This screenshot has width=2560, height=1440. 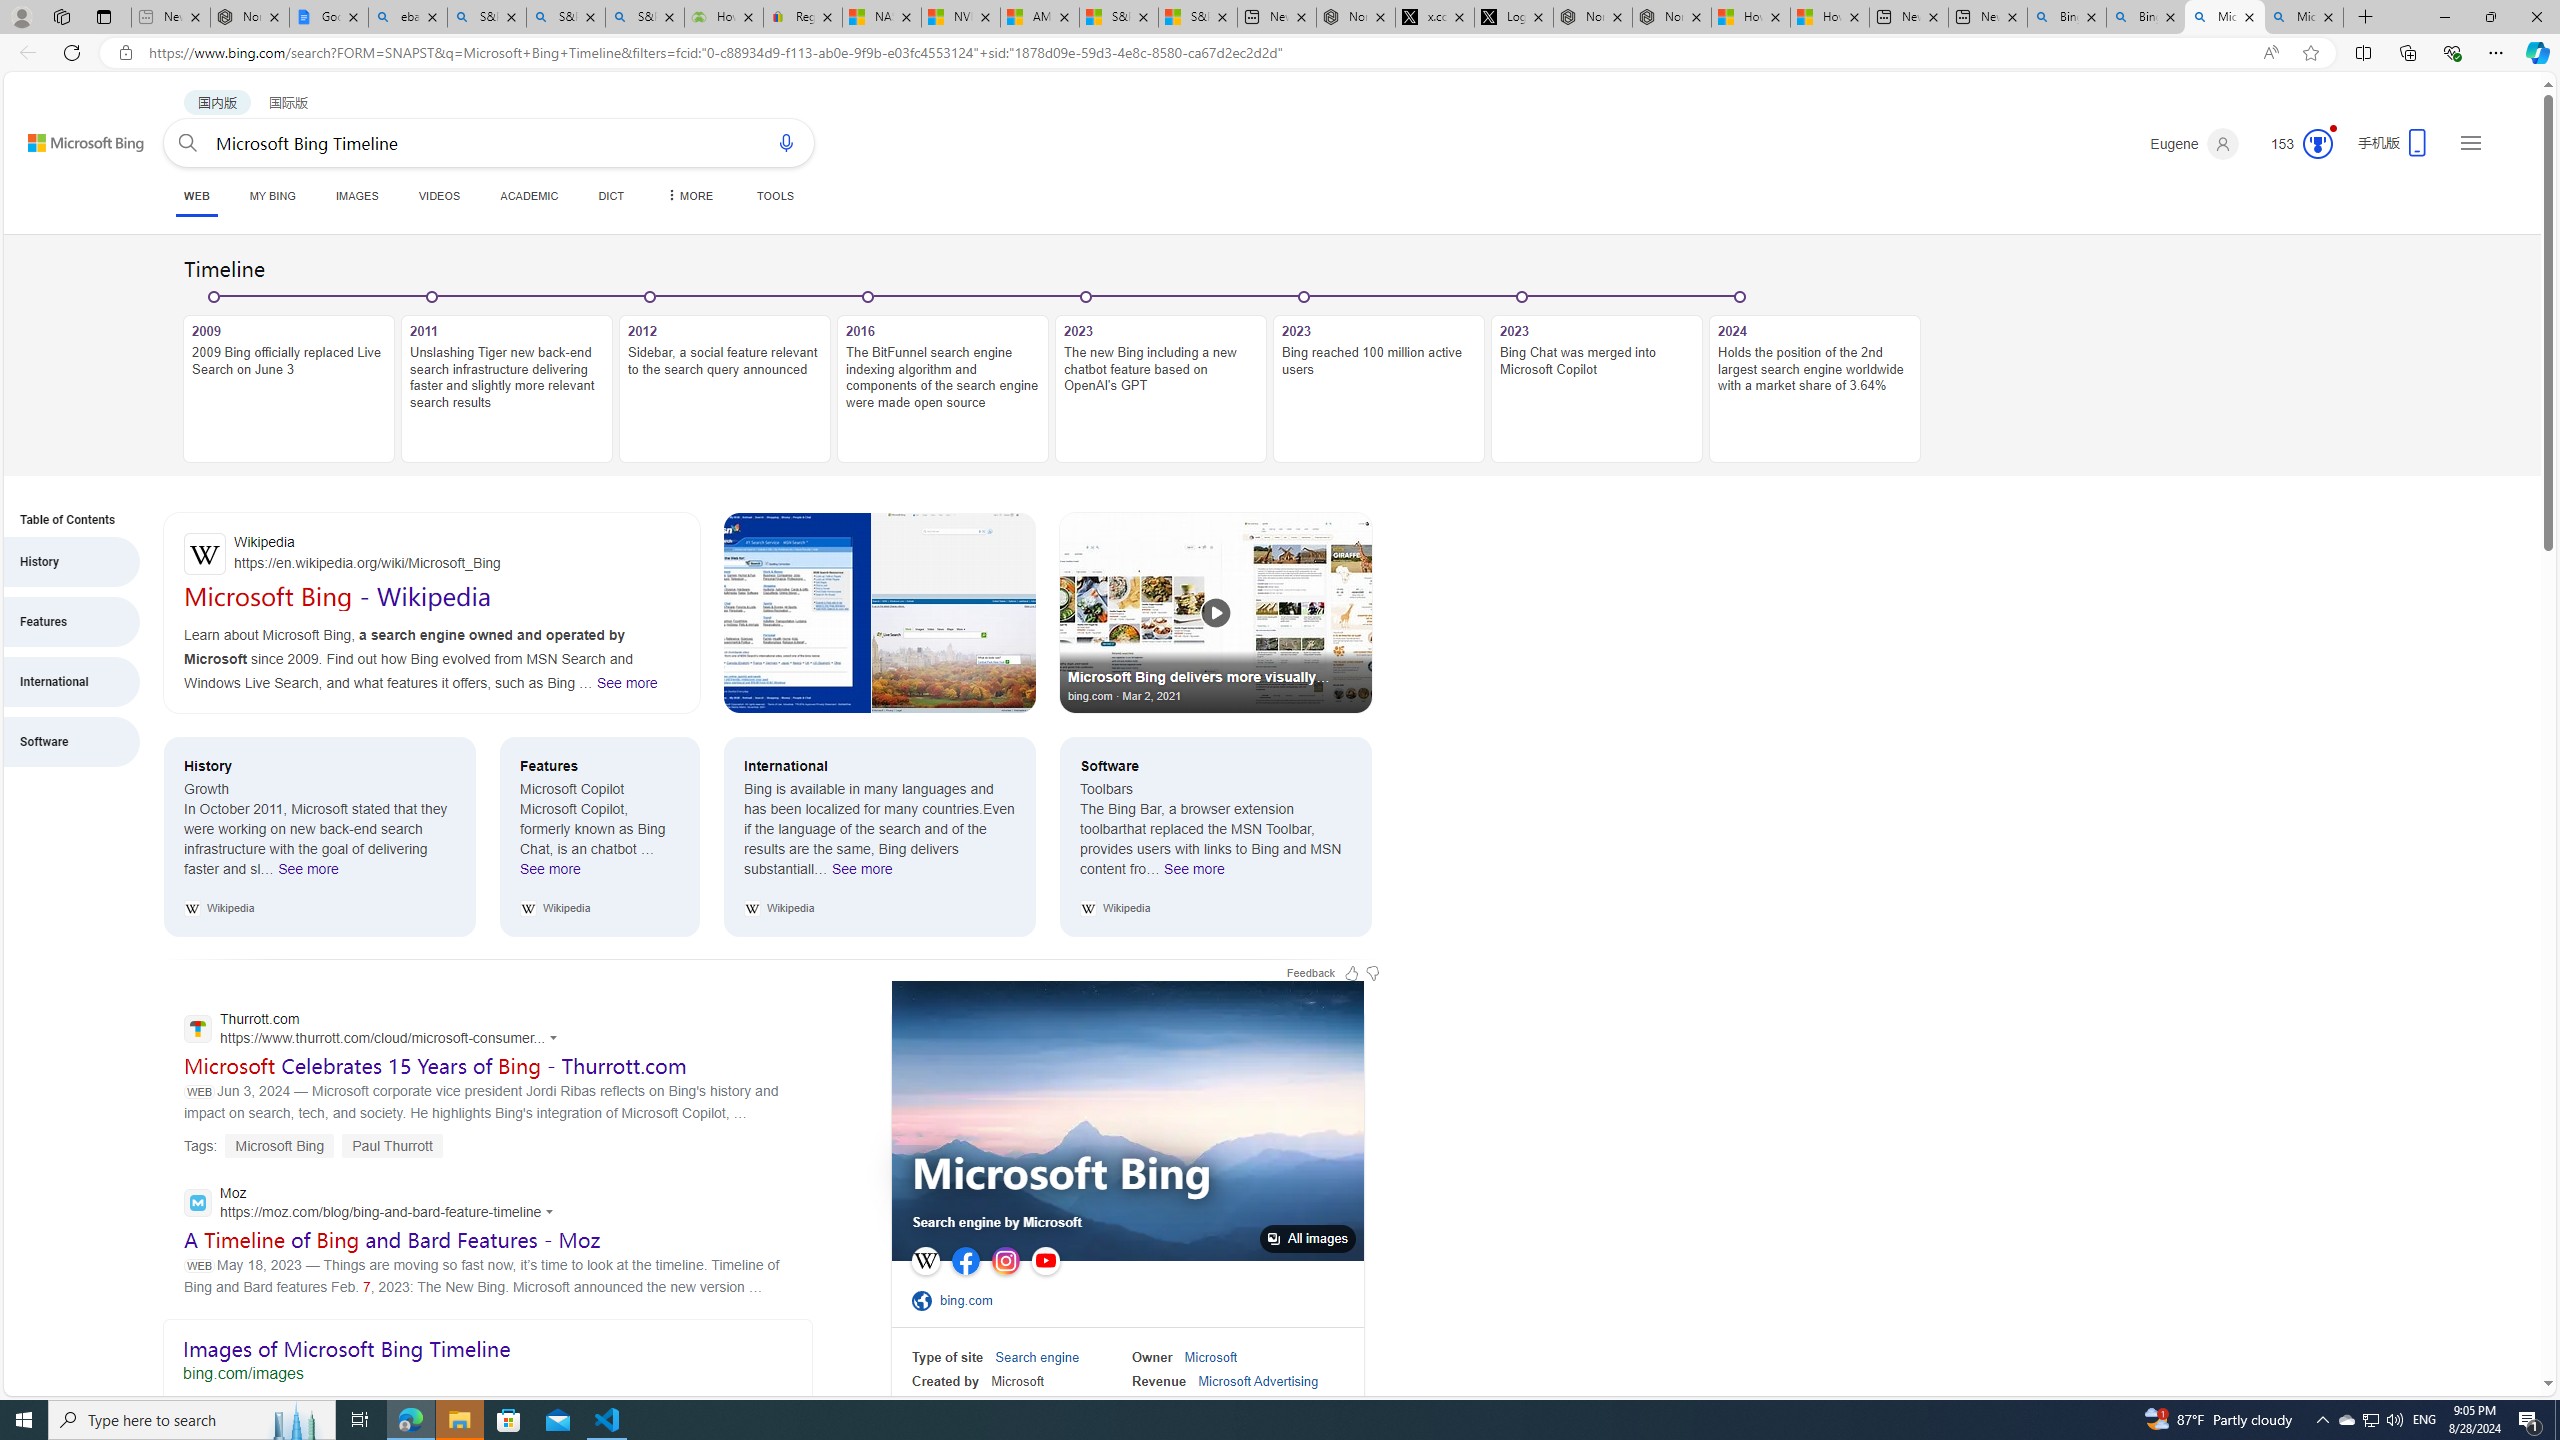 I want to click on Microsoft Bing Timeline - Search, so click(x=2304, y=17).